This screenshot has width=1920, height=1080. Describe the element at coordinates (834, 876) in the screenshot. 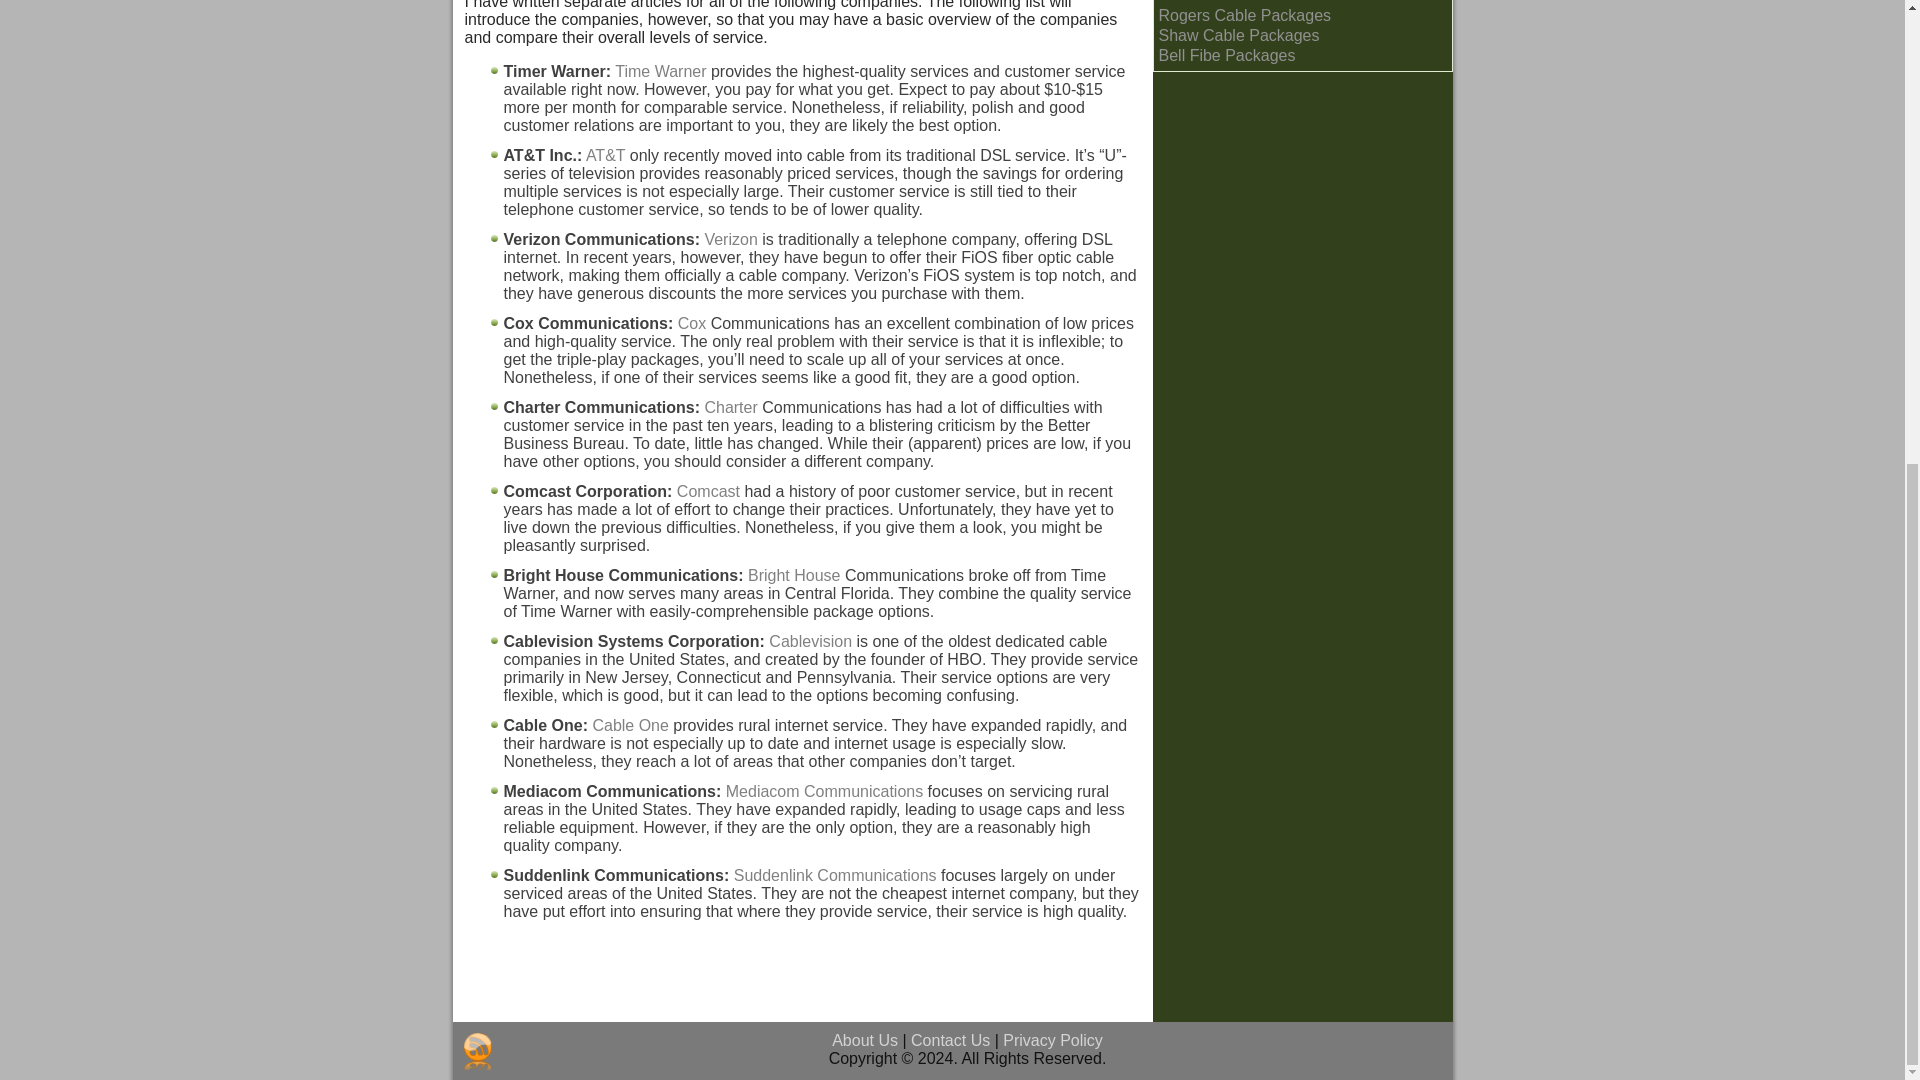

I see `Suddenlink Communications` at that location.